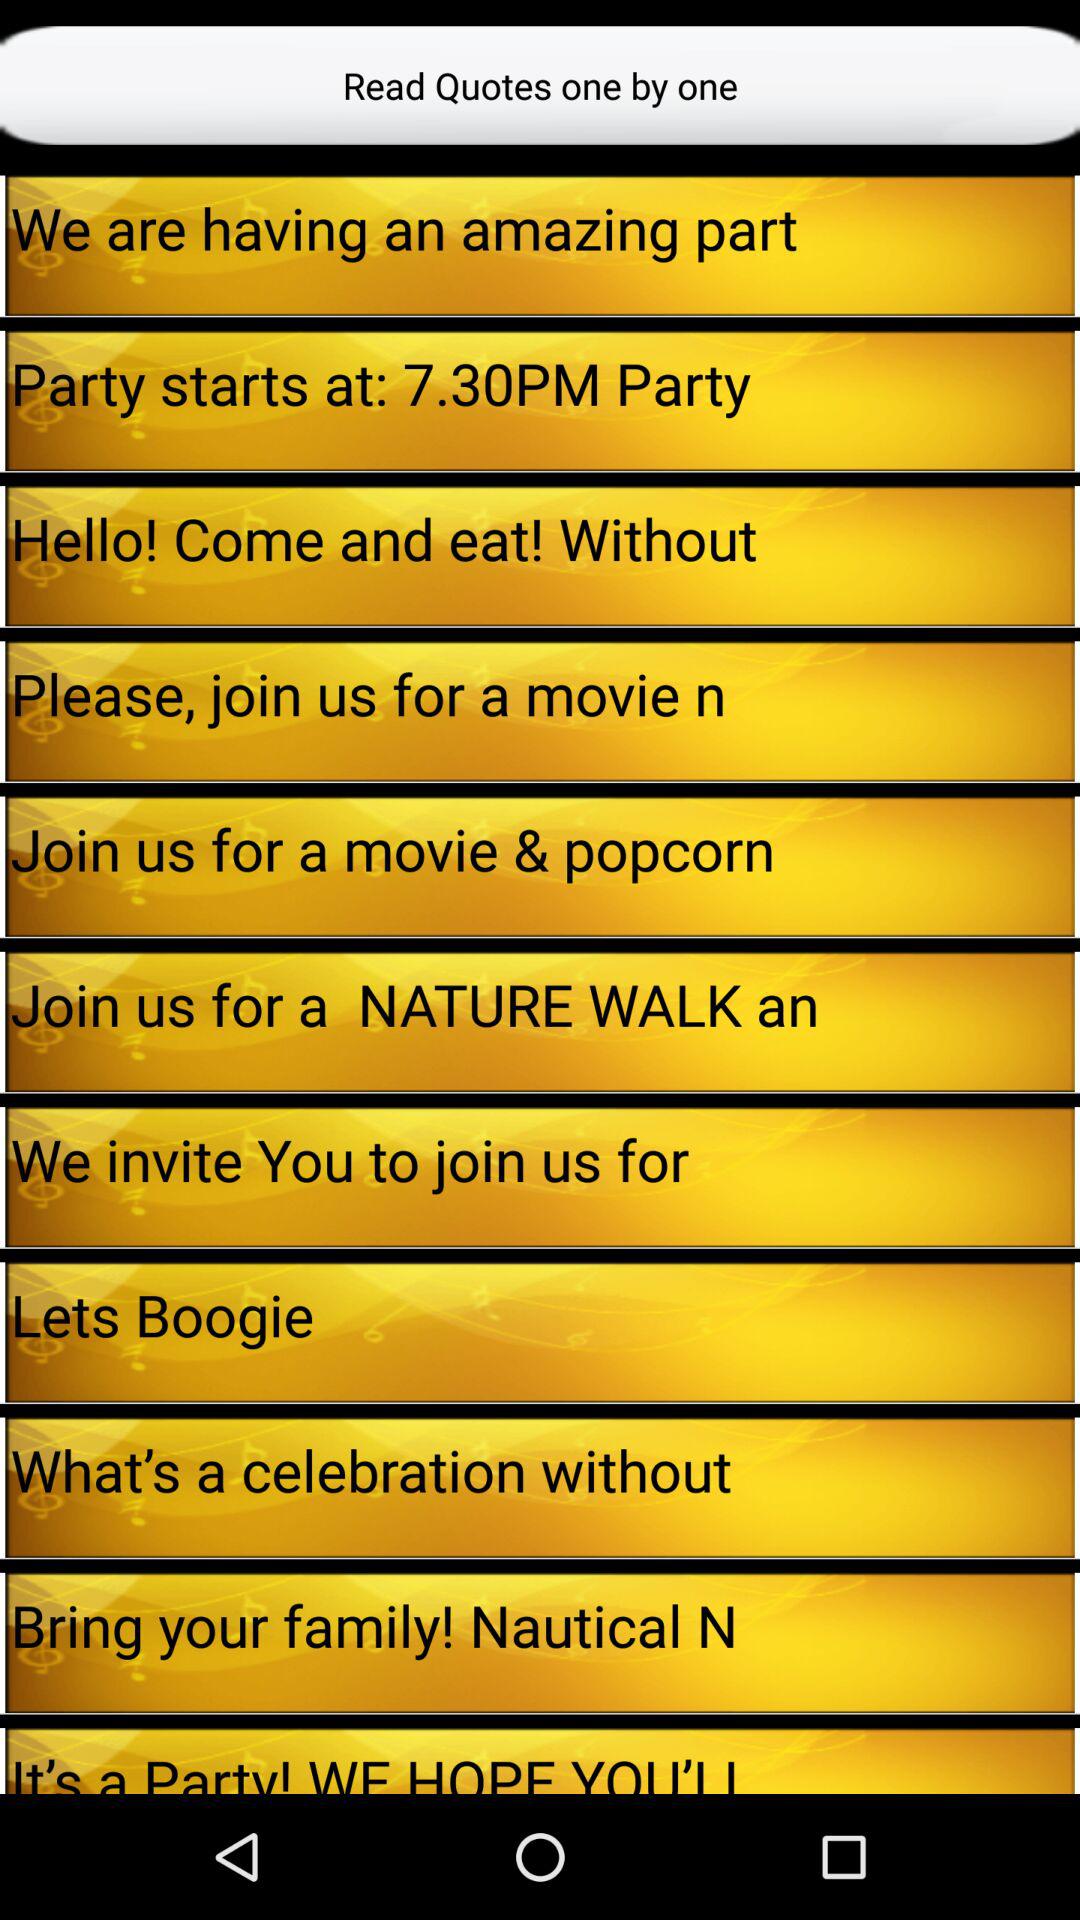  Describe the element at coordinates (542, 538) in the screenshot. I see `flip to hello come and icon` at that location.